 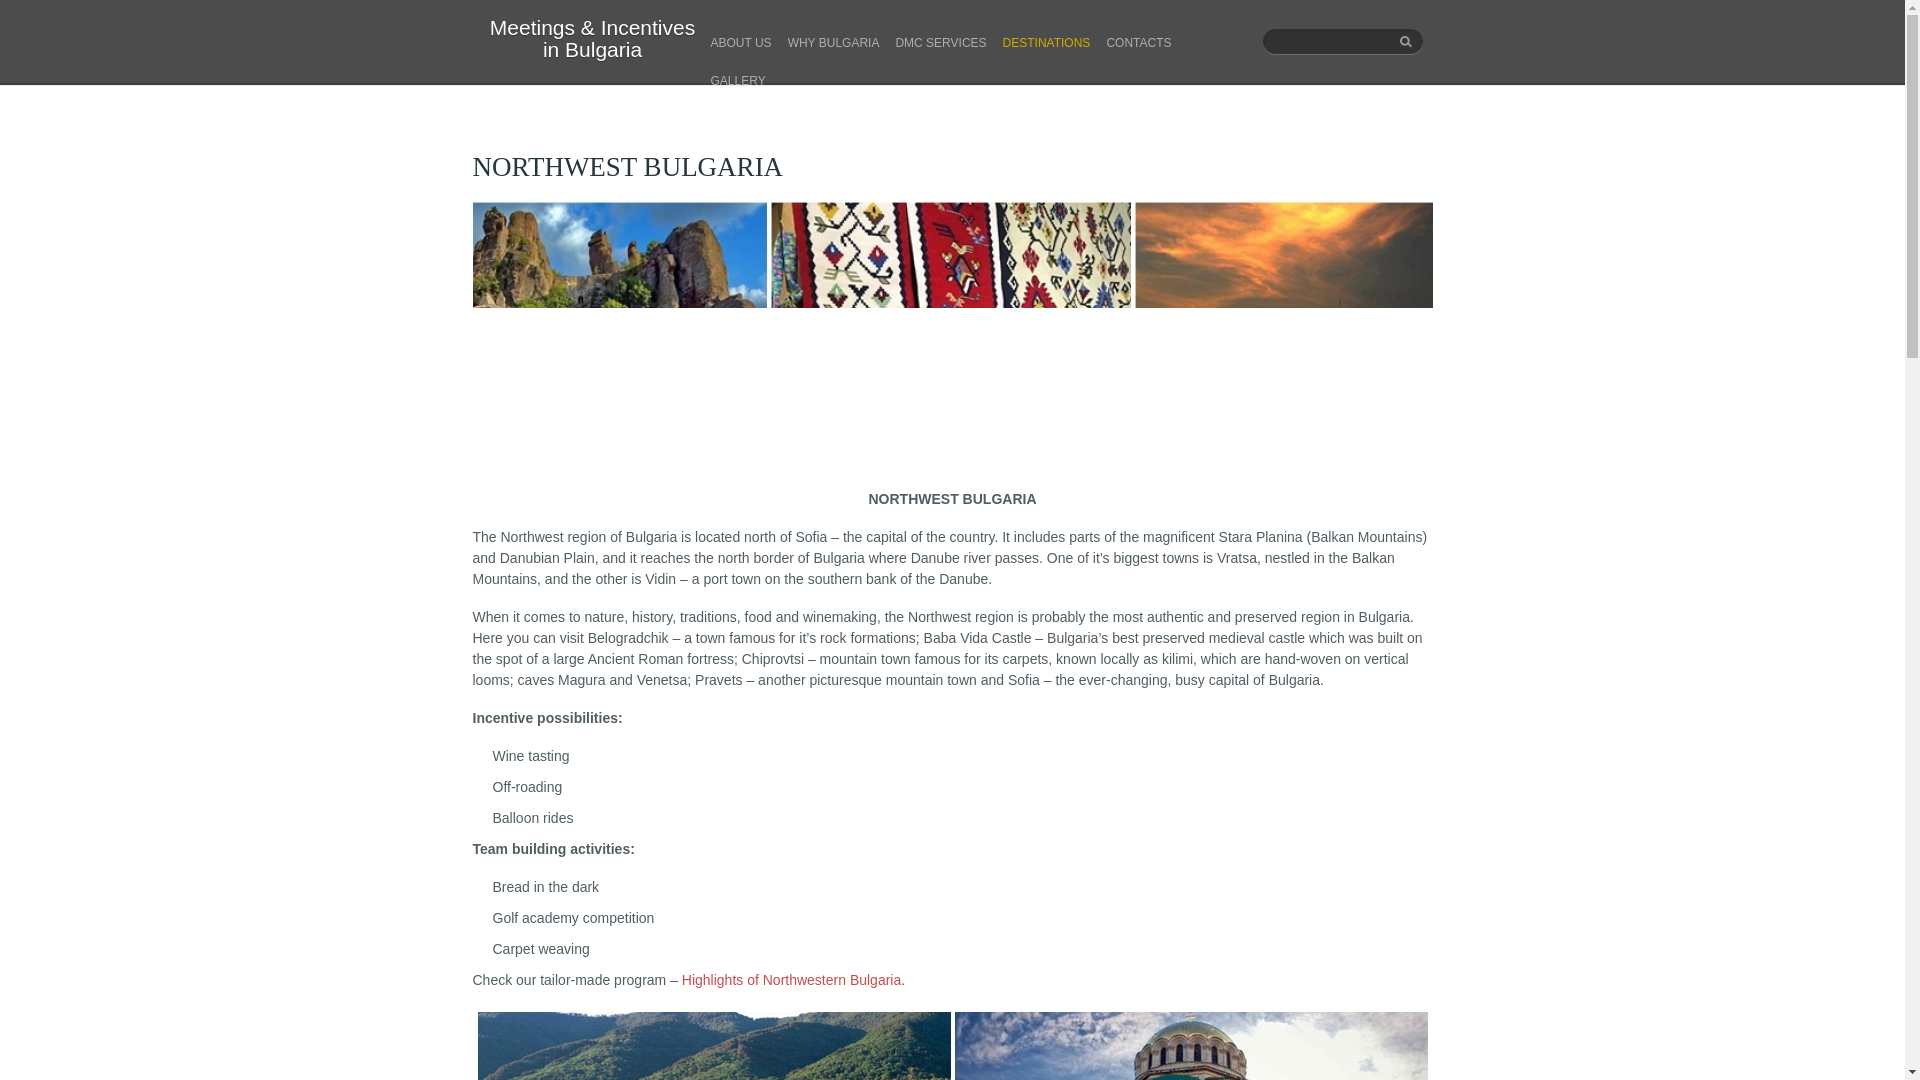 I want to click on DESTINATIONS, so click(x=1046, y=42).